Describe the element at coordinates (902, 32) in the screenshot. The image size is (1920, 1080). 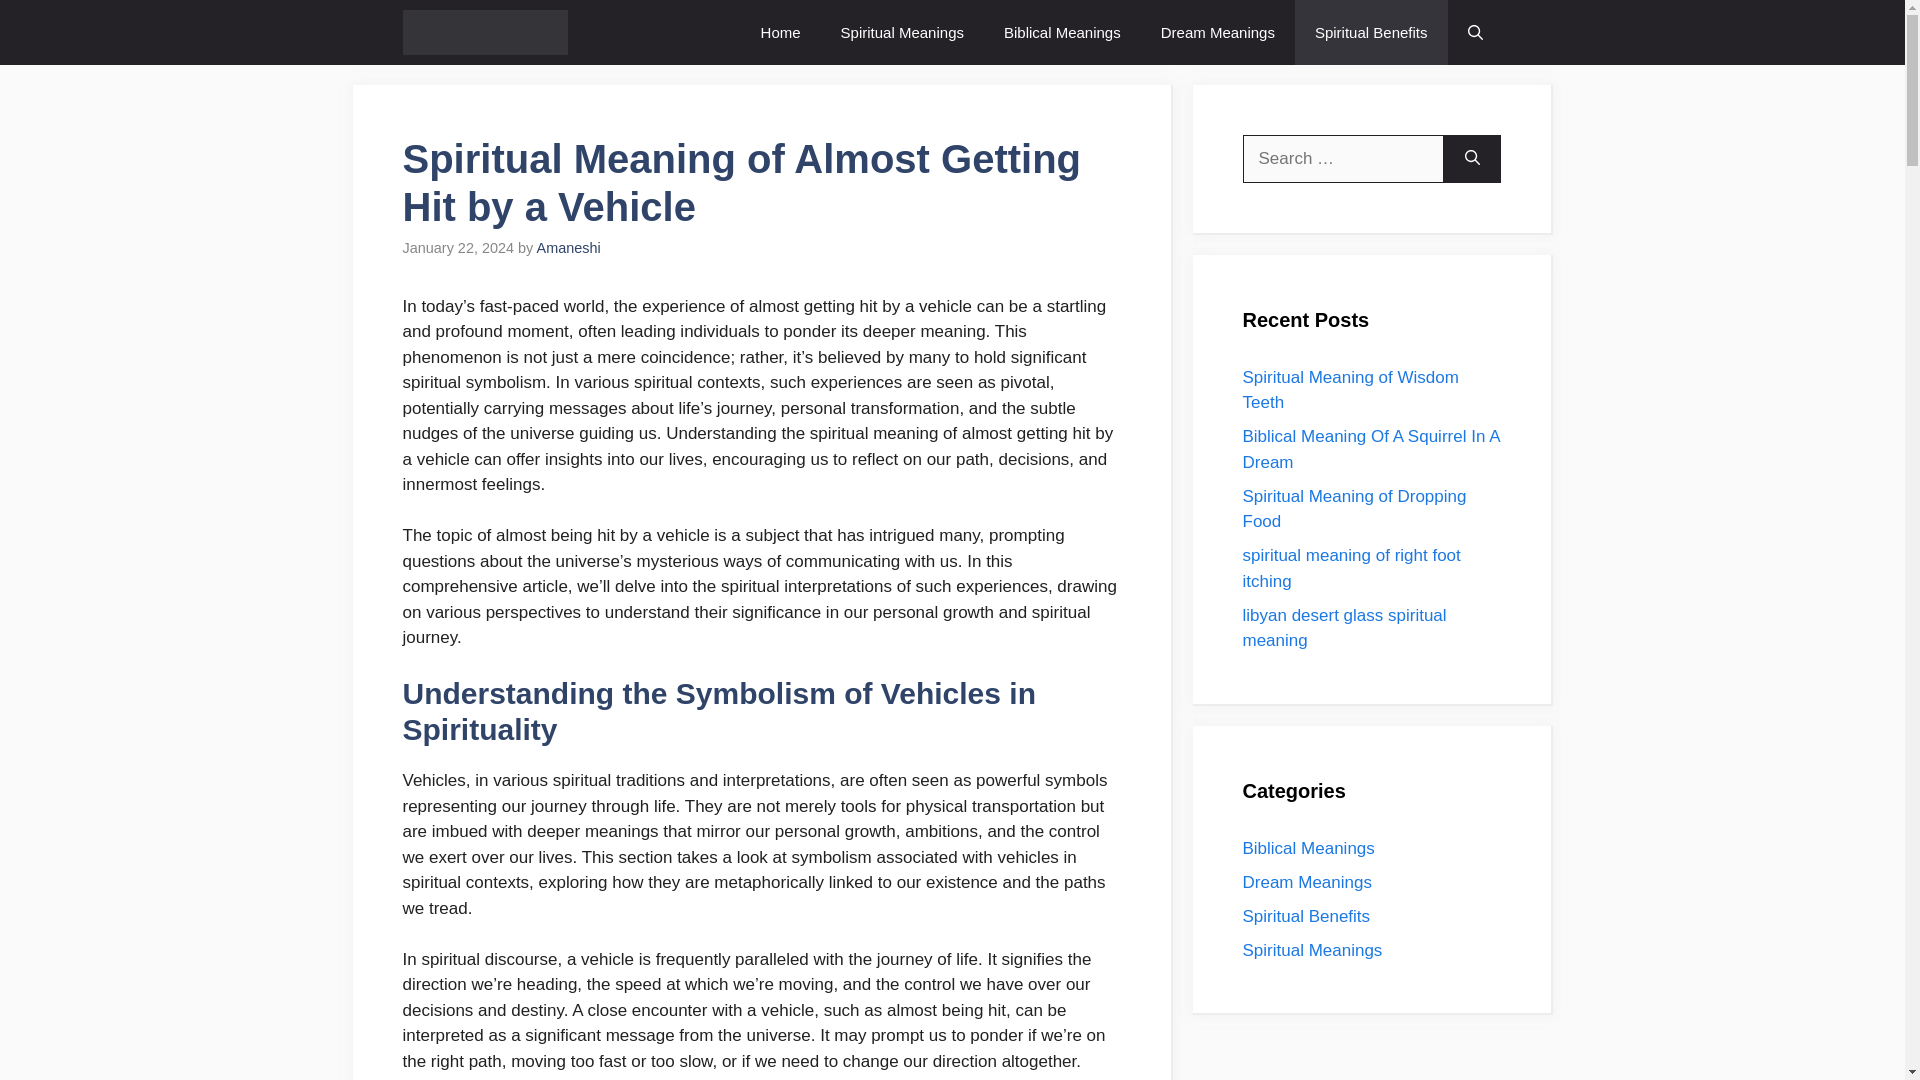
I see `Spiritual Meanings` at that location.